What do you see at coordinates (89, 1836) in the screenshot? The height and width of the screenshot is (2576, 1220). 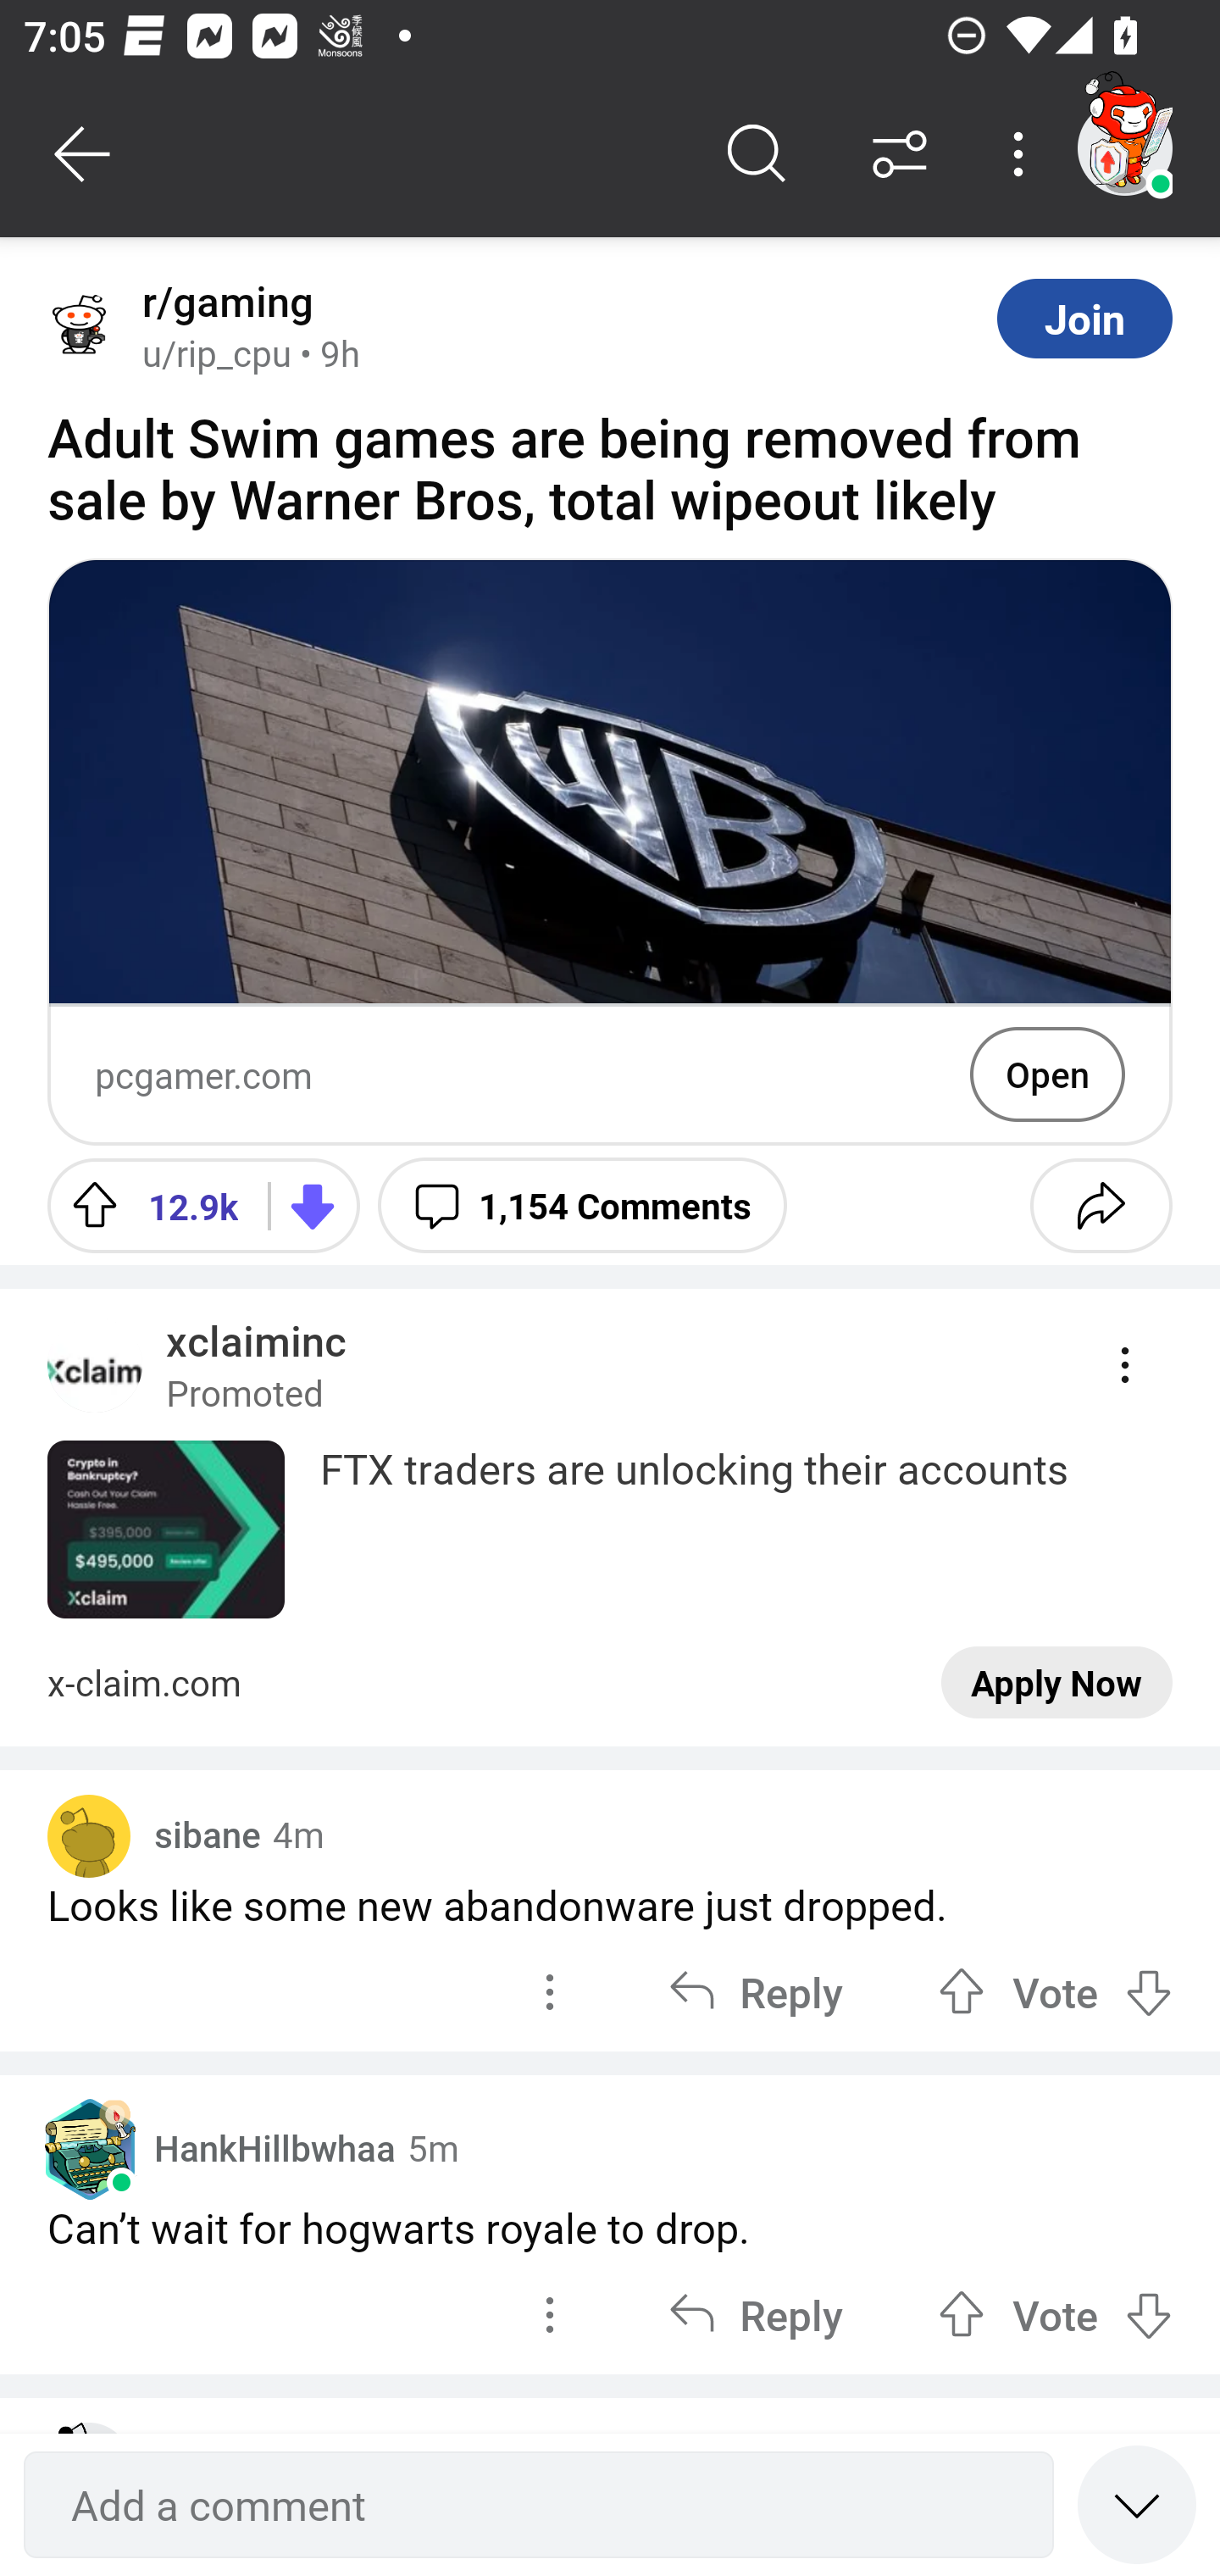 I see `Avatar` at bounding box center [89, 1836].